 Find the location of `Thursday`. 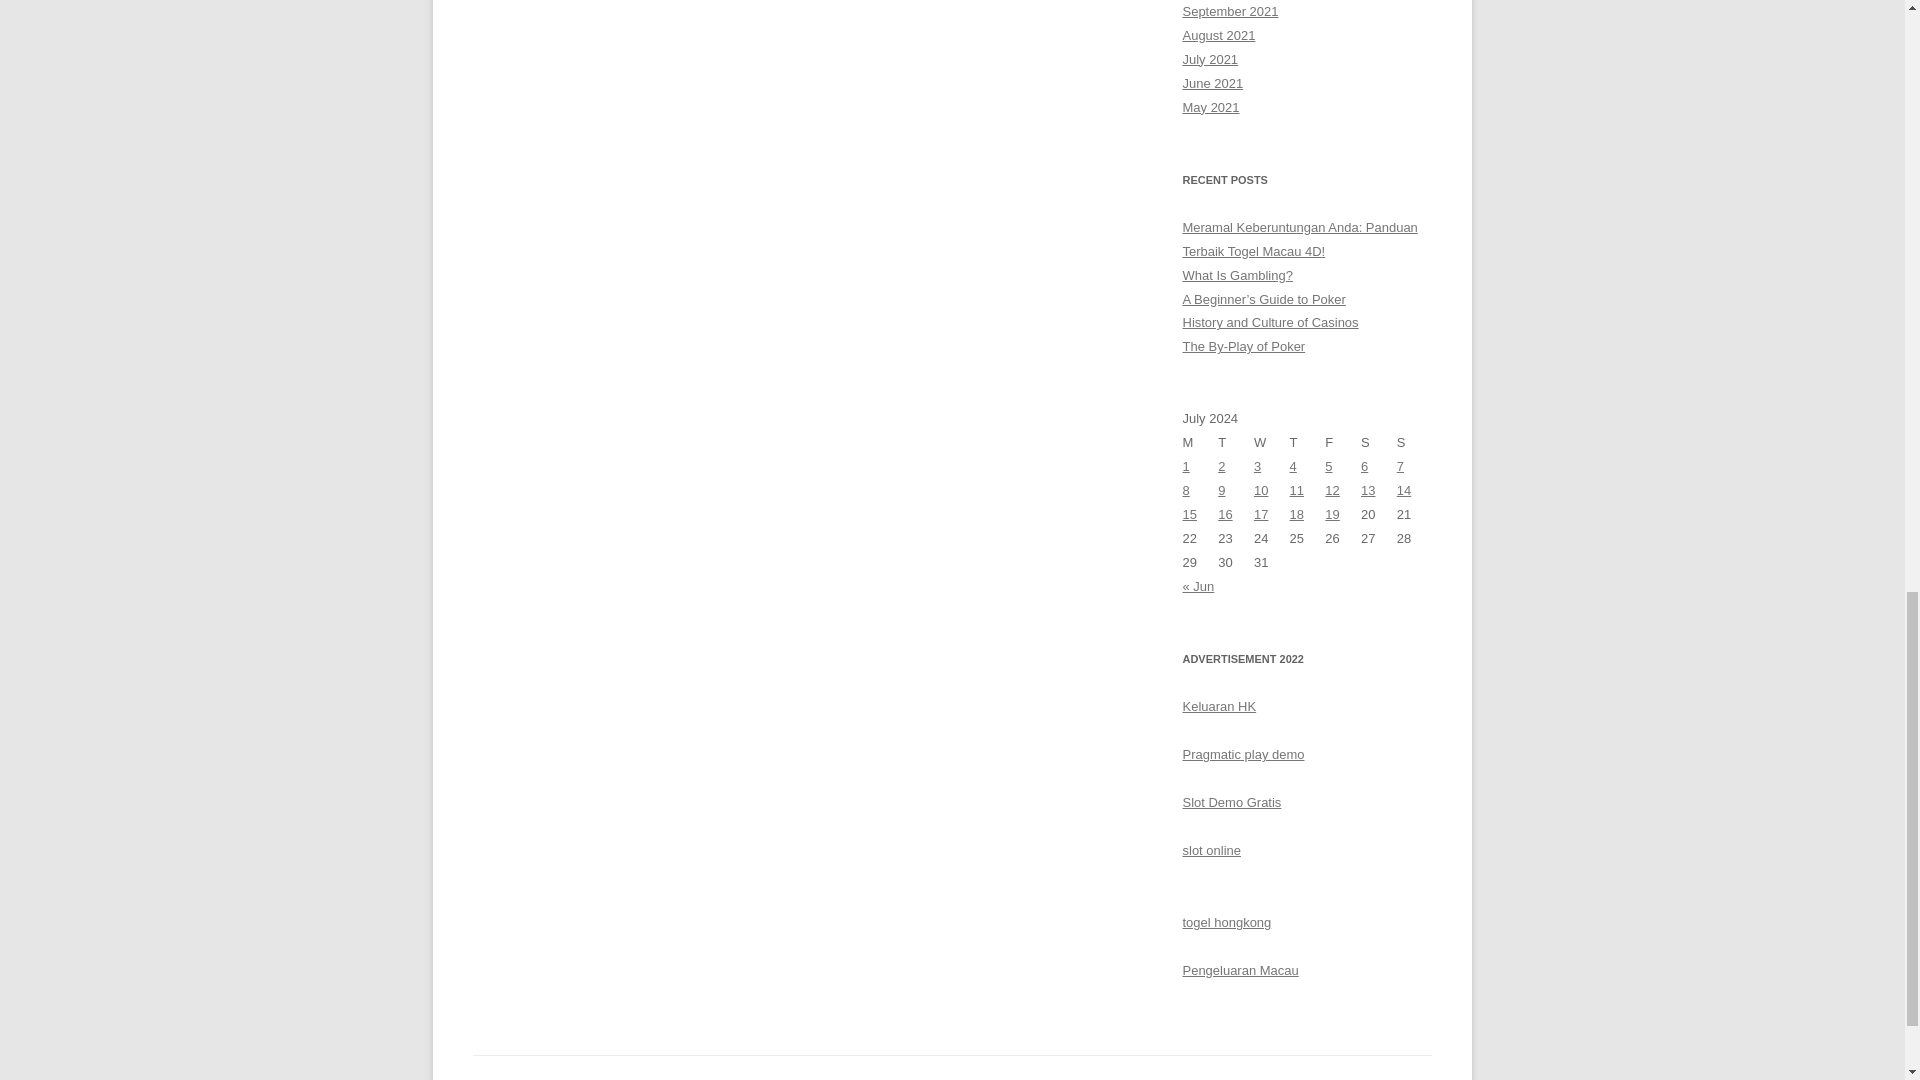

Thursday is located at coordinates (1308, 442).